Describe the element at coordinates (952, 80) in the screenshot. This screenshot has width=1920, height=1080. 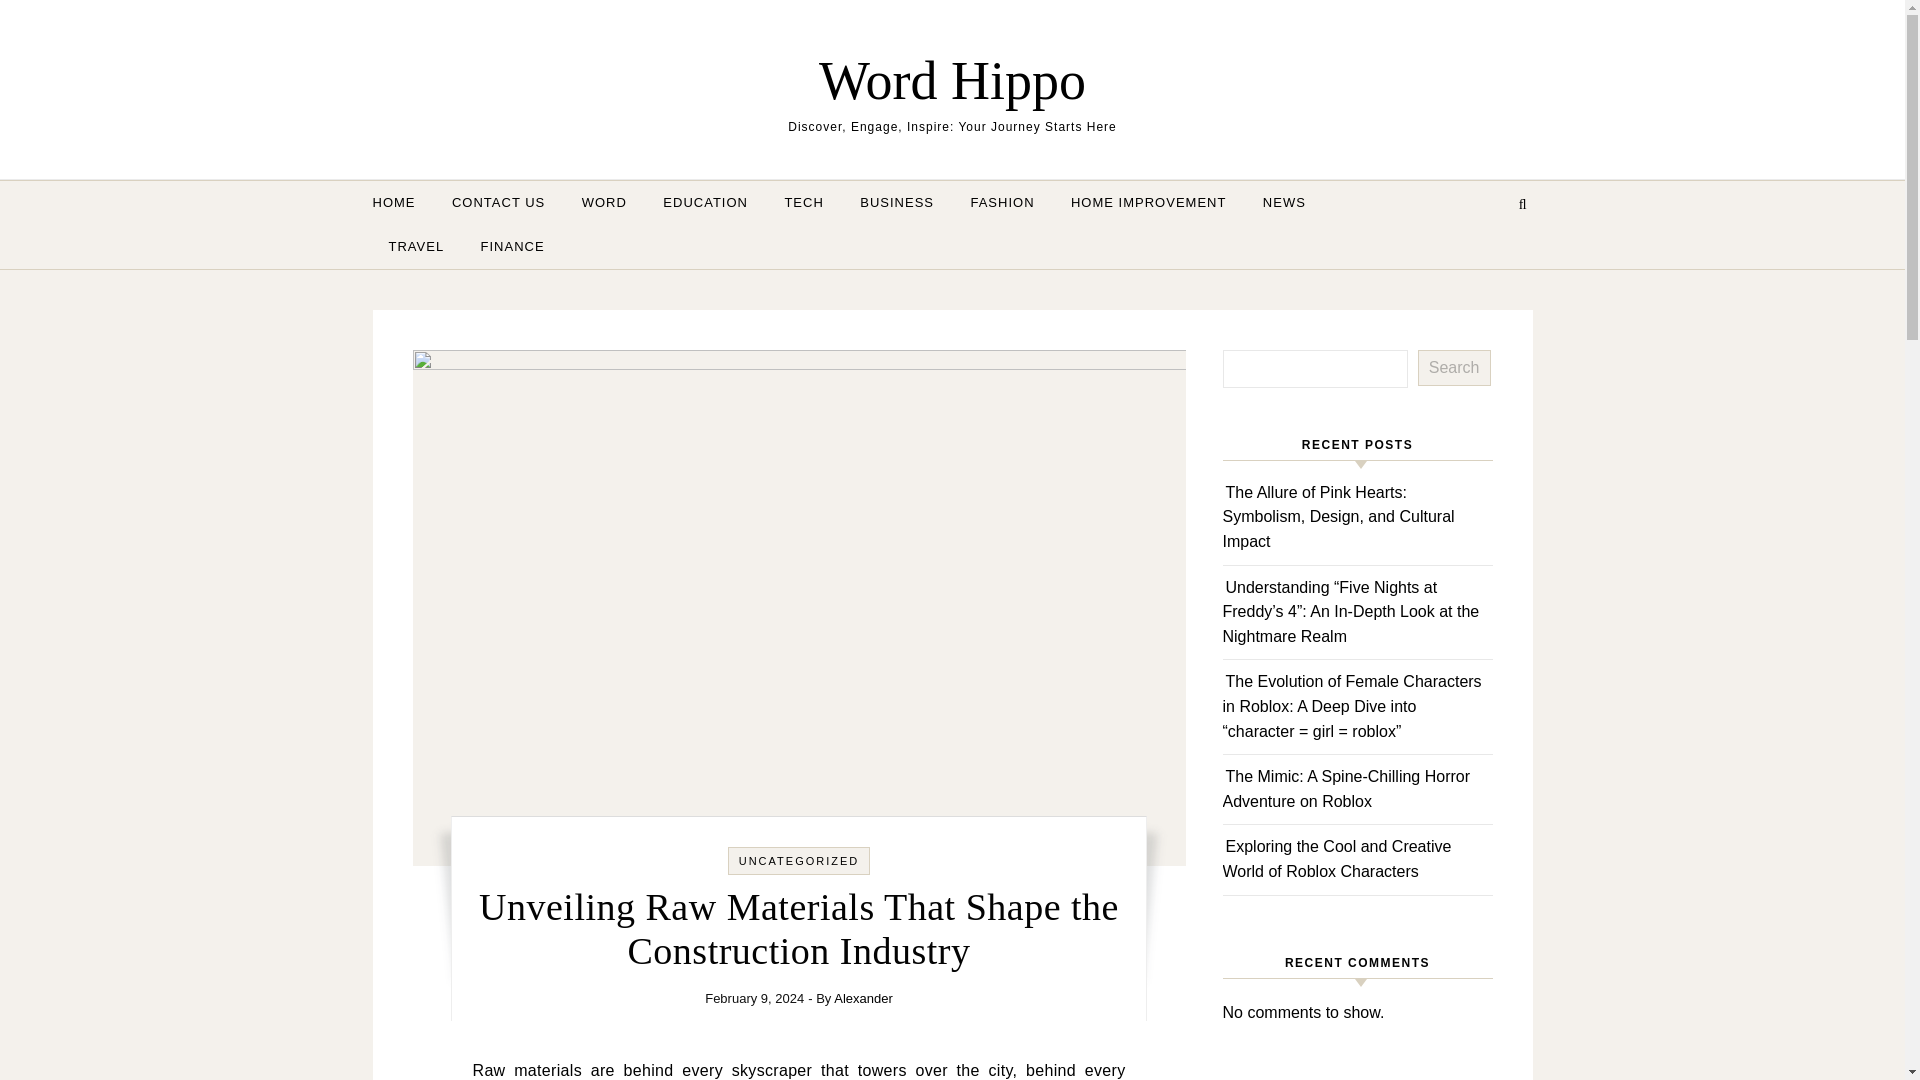
I see `Word Hippo` at that location.